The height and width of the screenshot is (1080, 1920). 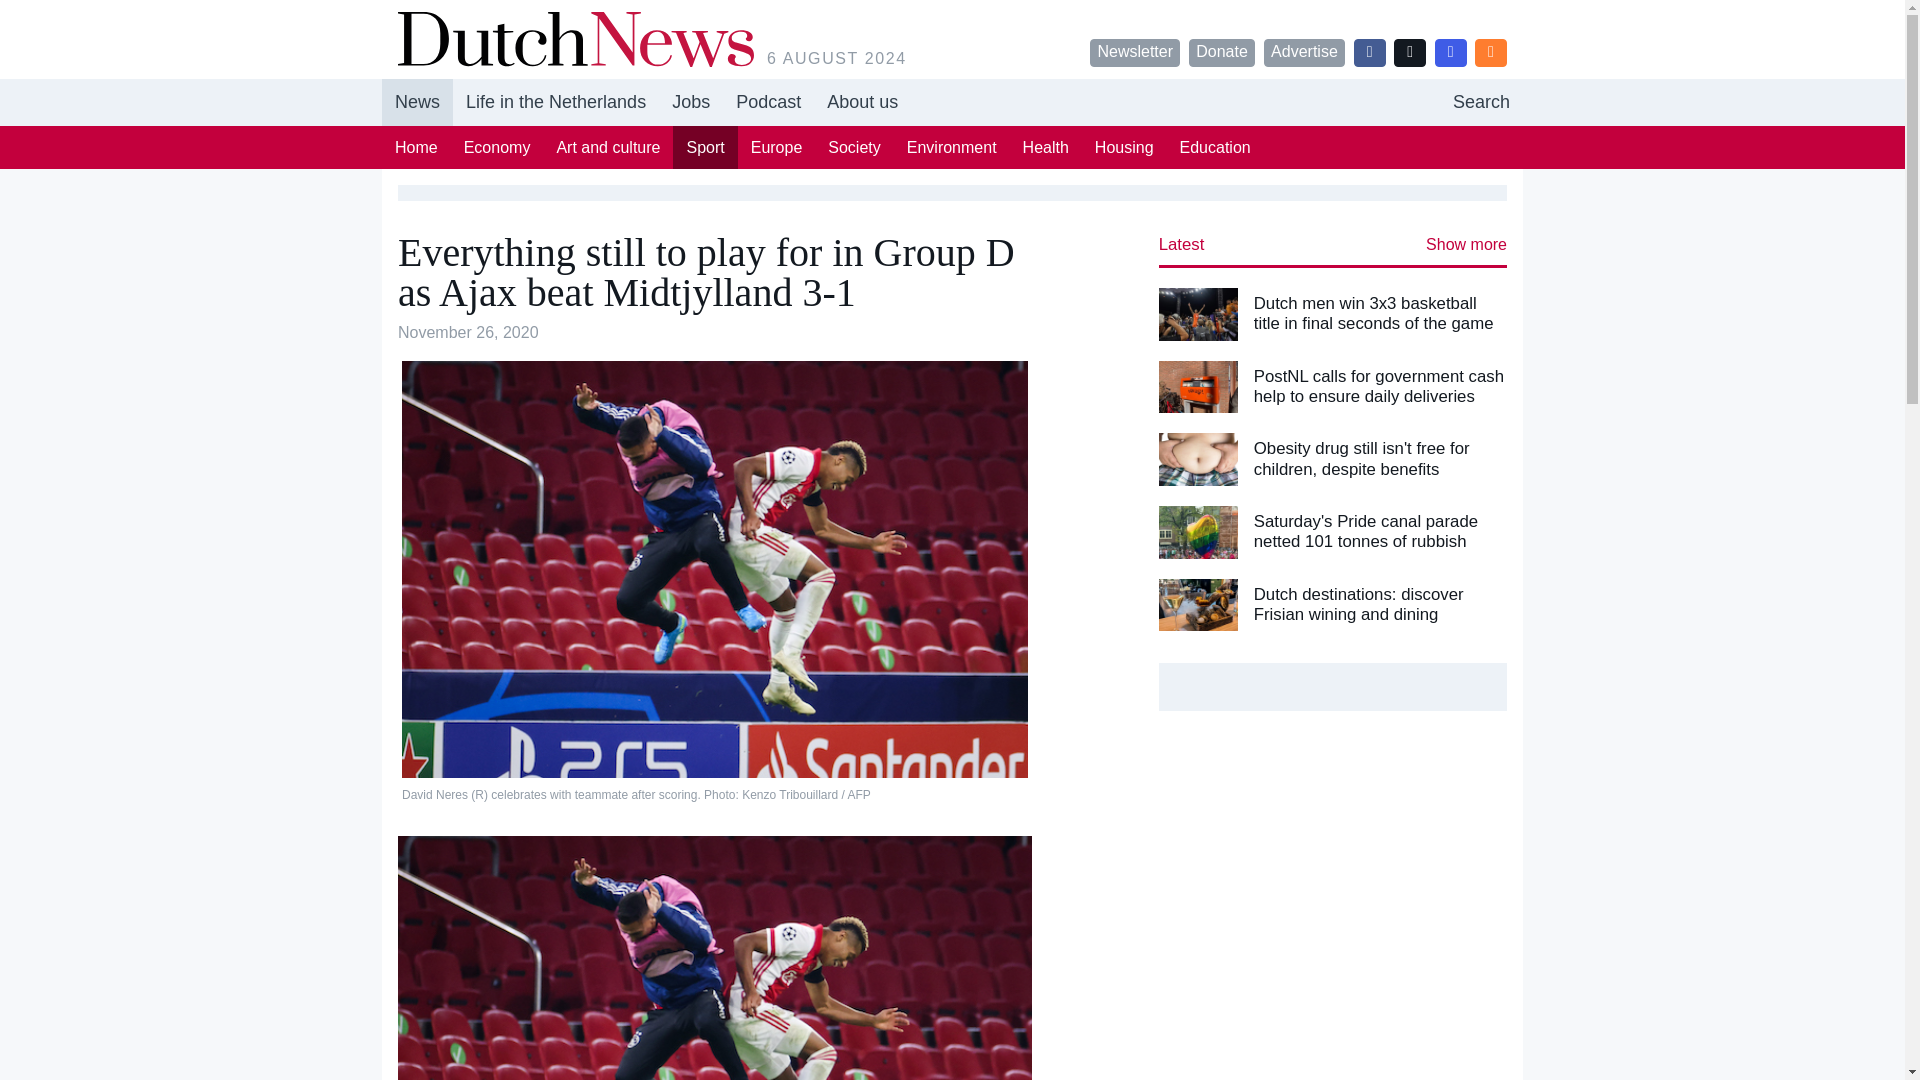 What do you see at coordinates (1046, 147) in the screenshot?
I see `Health` at bounding box center [1046, 147].